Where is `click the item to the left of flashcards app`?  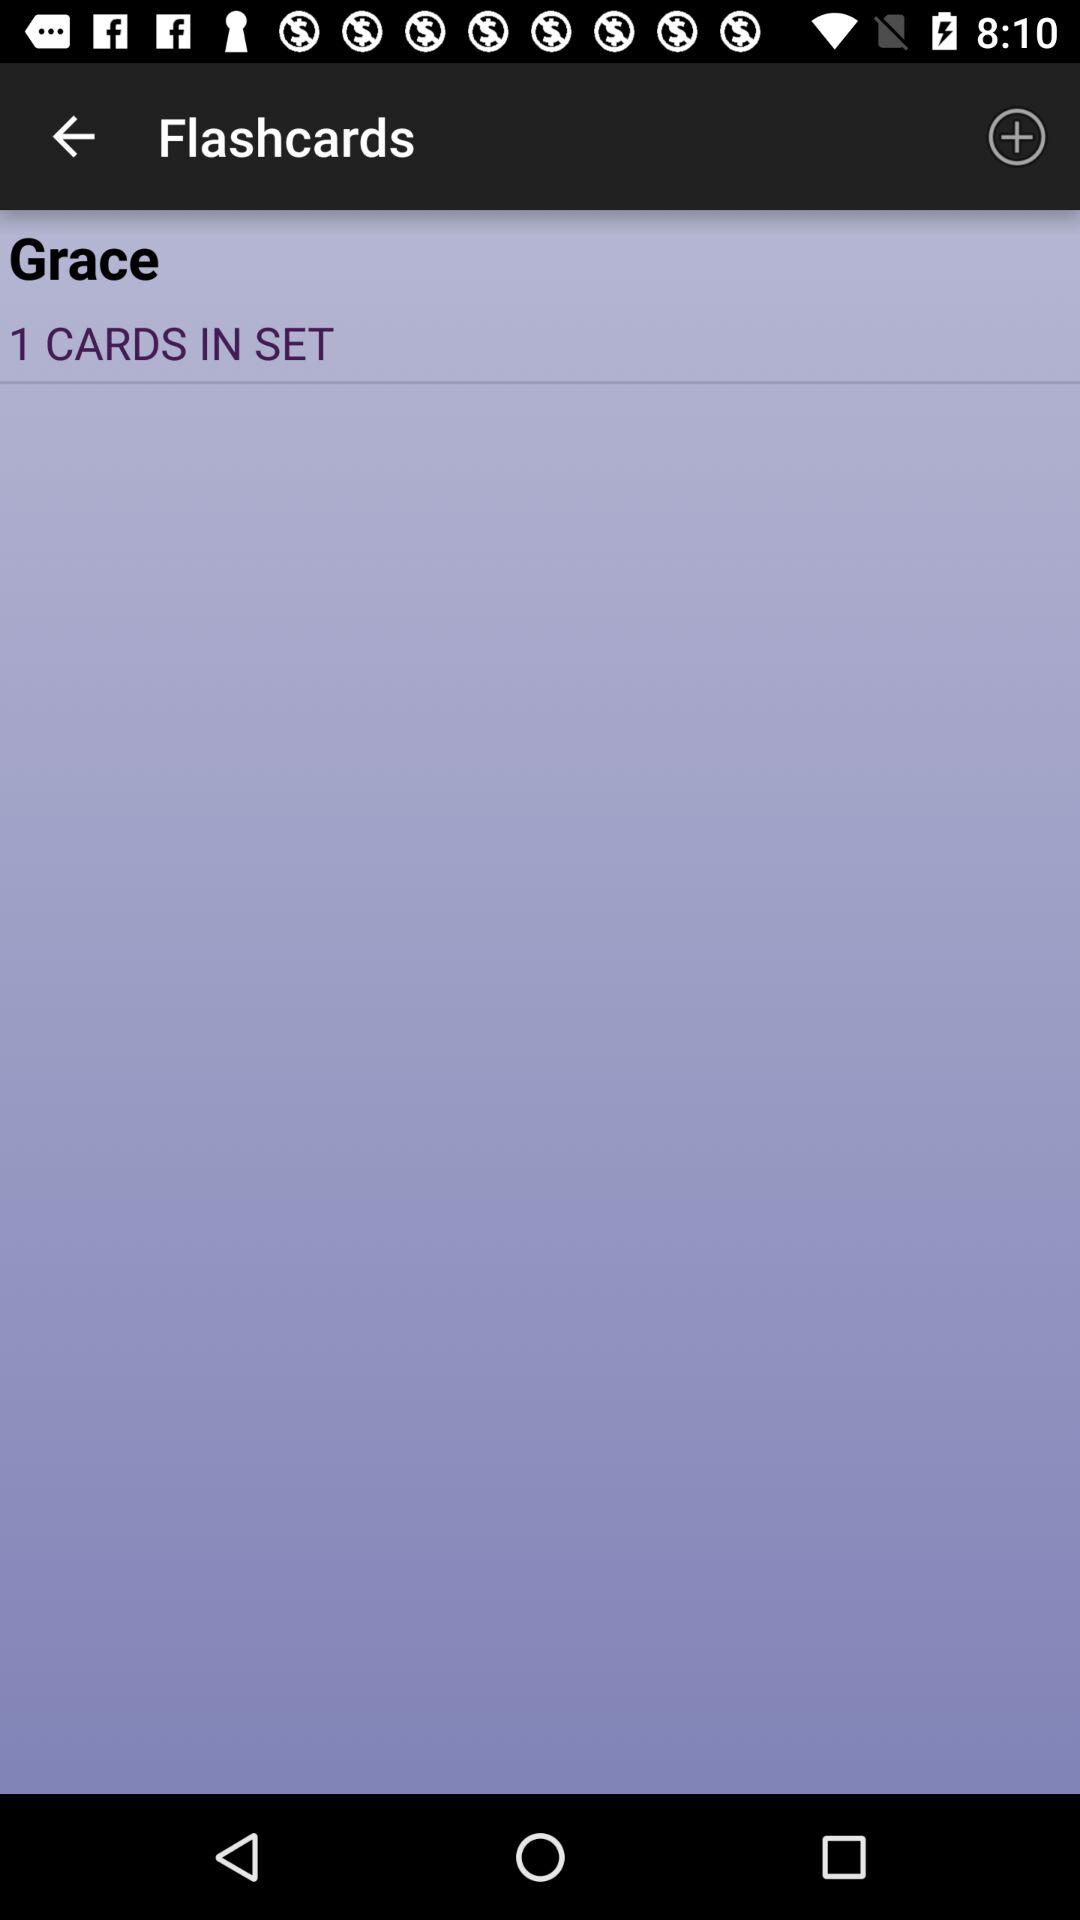
click the item to the left of flashcards app is located at coordinates (73, 136).